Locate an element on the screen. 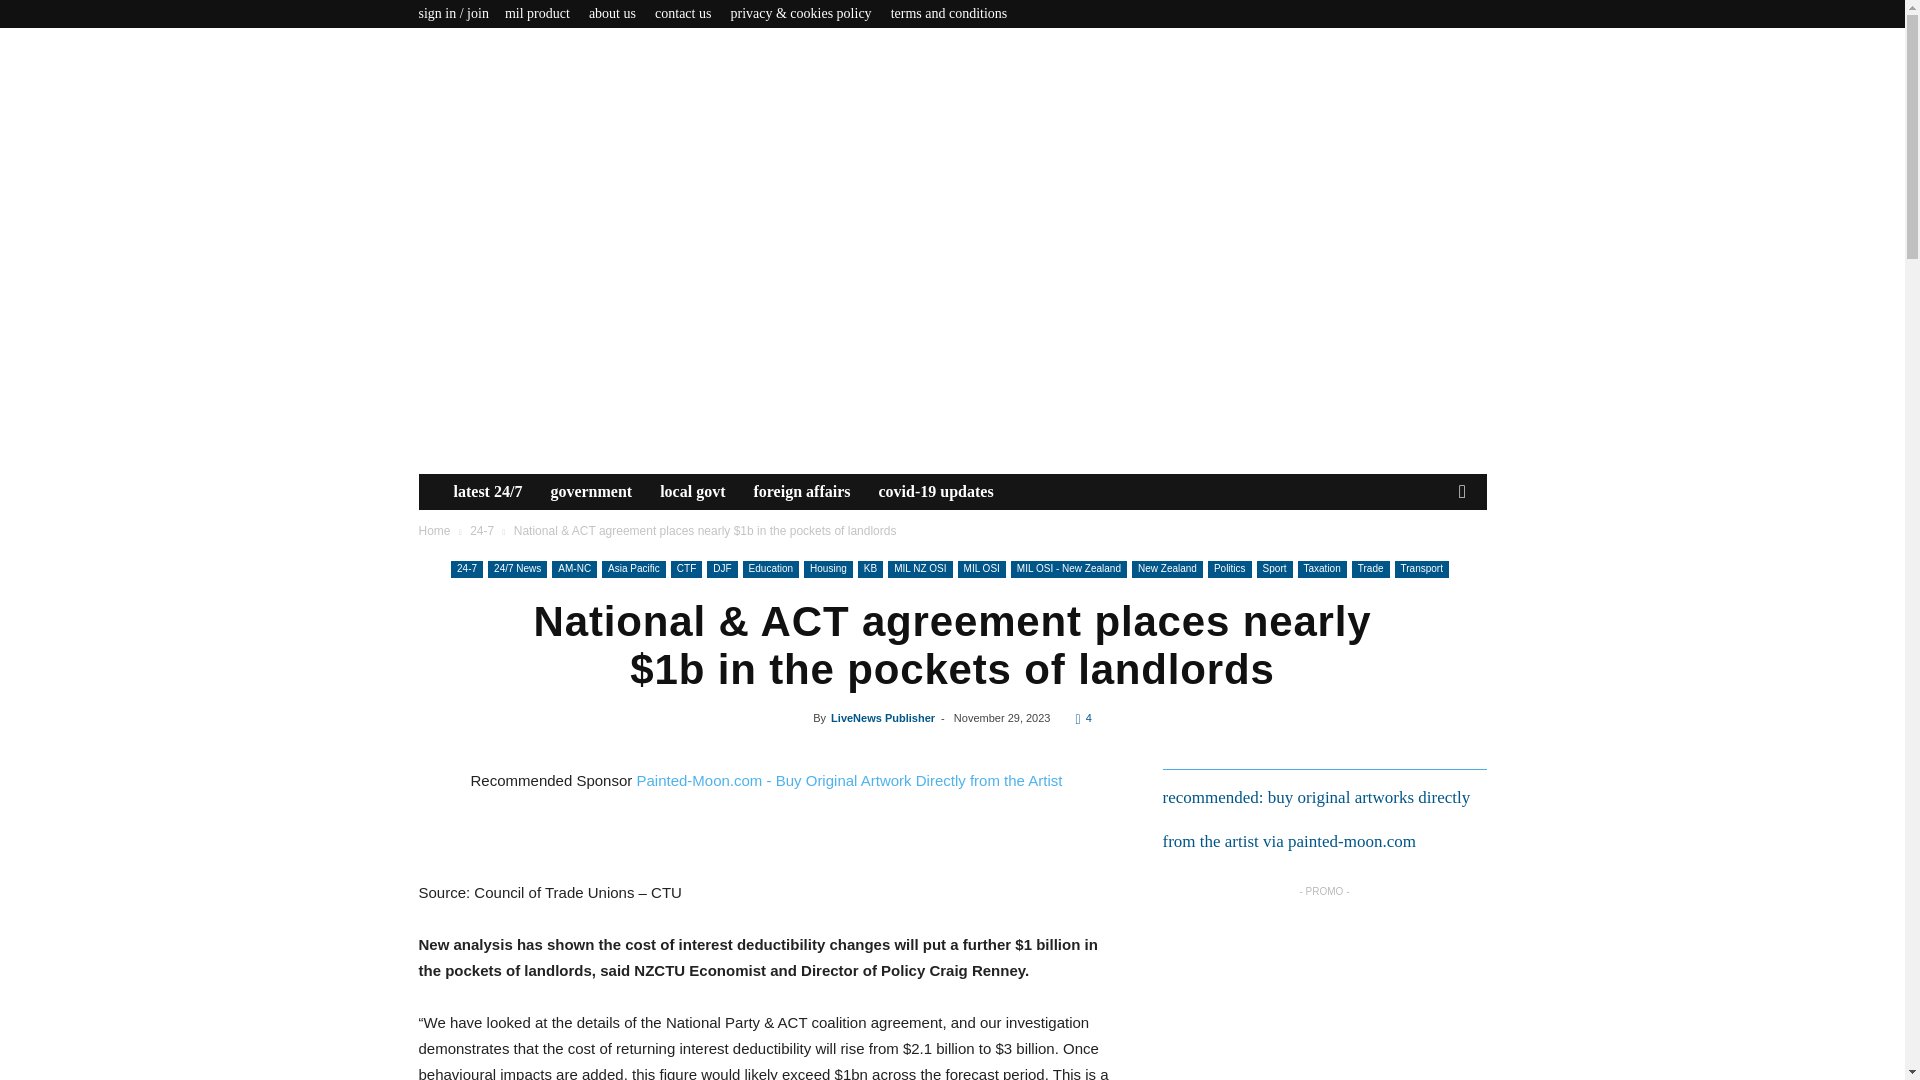 The width and height of the screenshot is (1920, 1080). CTF is located at coordinates (686, 568).